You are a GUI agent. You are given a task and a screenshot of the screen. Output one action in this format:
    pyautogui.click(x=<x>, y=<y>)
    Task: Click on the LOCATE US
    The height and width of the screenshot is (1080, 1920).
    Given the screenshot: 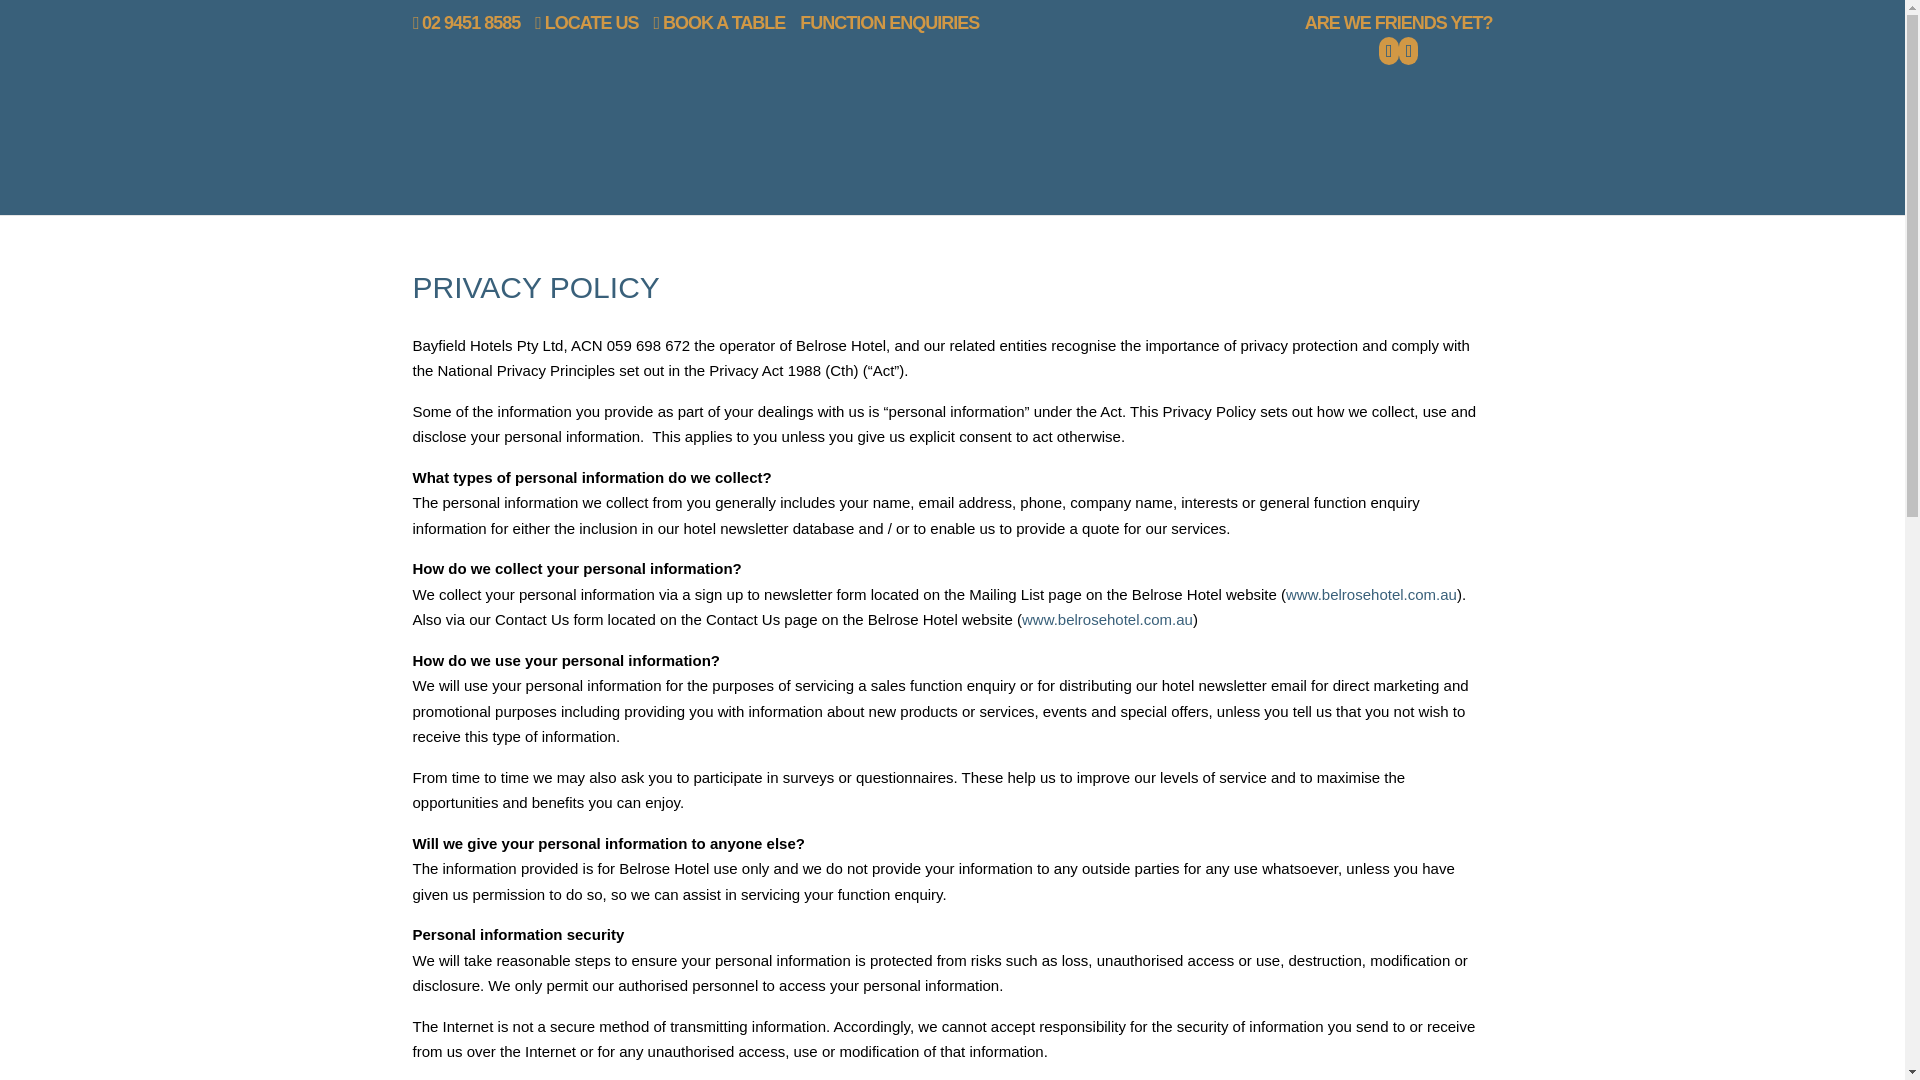 What is the action you would take?
    pyautogui.click(x=586, y=23)
    